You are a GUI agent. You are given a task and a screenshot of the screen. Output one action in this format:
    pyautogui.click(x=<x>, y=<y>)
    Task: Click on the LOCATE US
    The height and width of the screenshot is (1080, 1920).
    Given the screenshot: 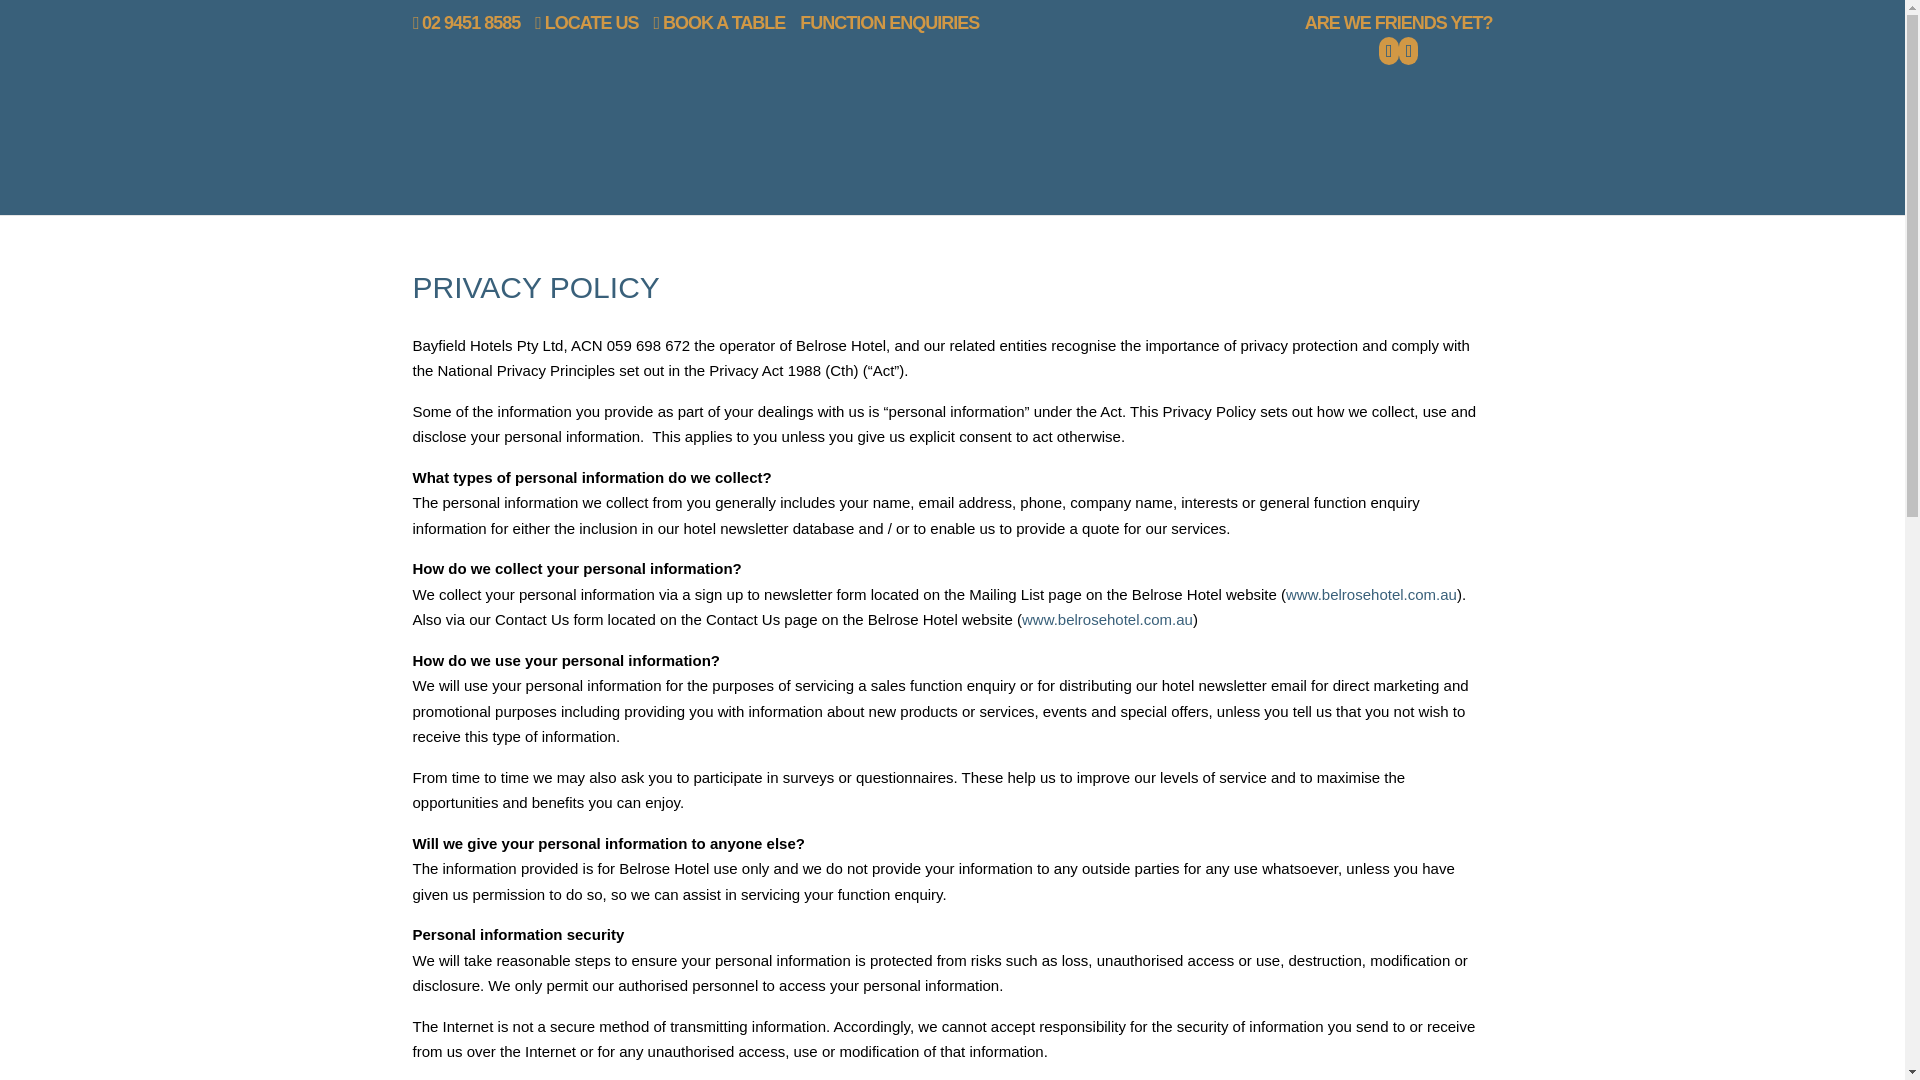 What is the action you would take?
    pyautogui.click(x=586, y=23)
    